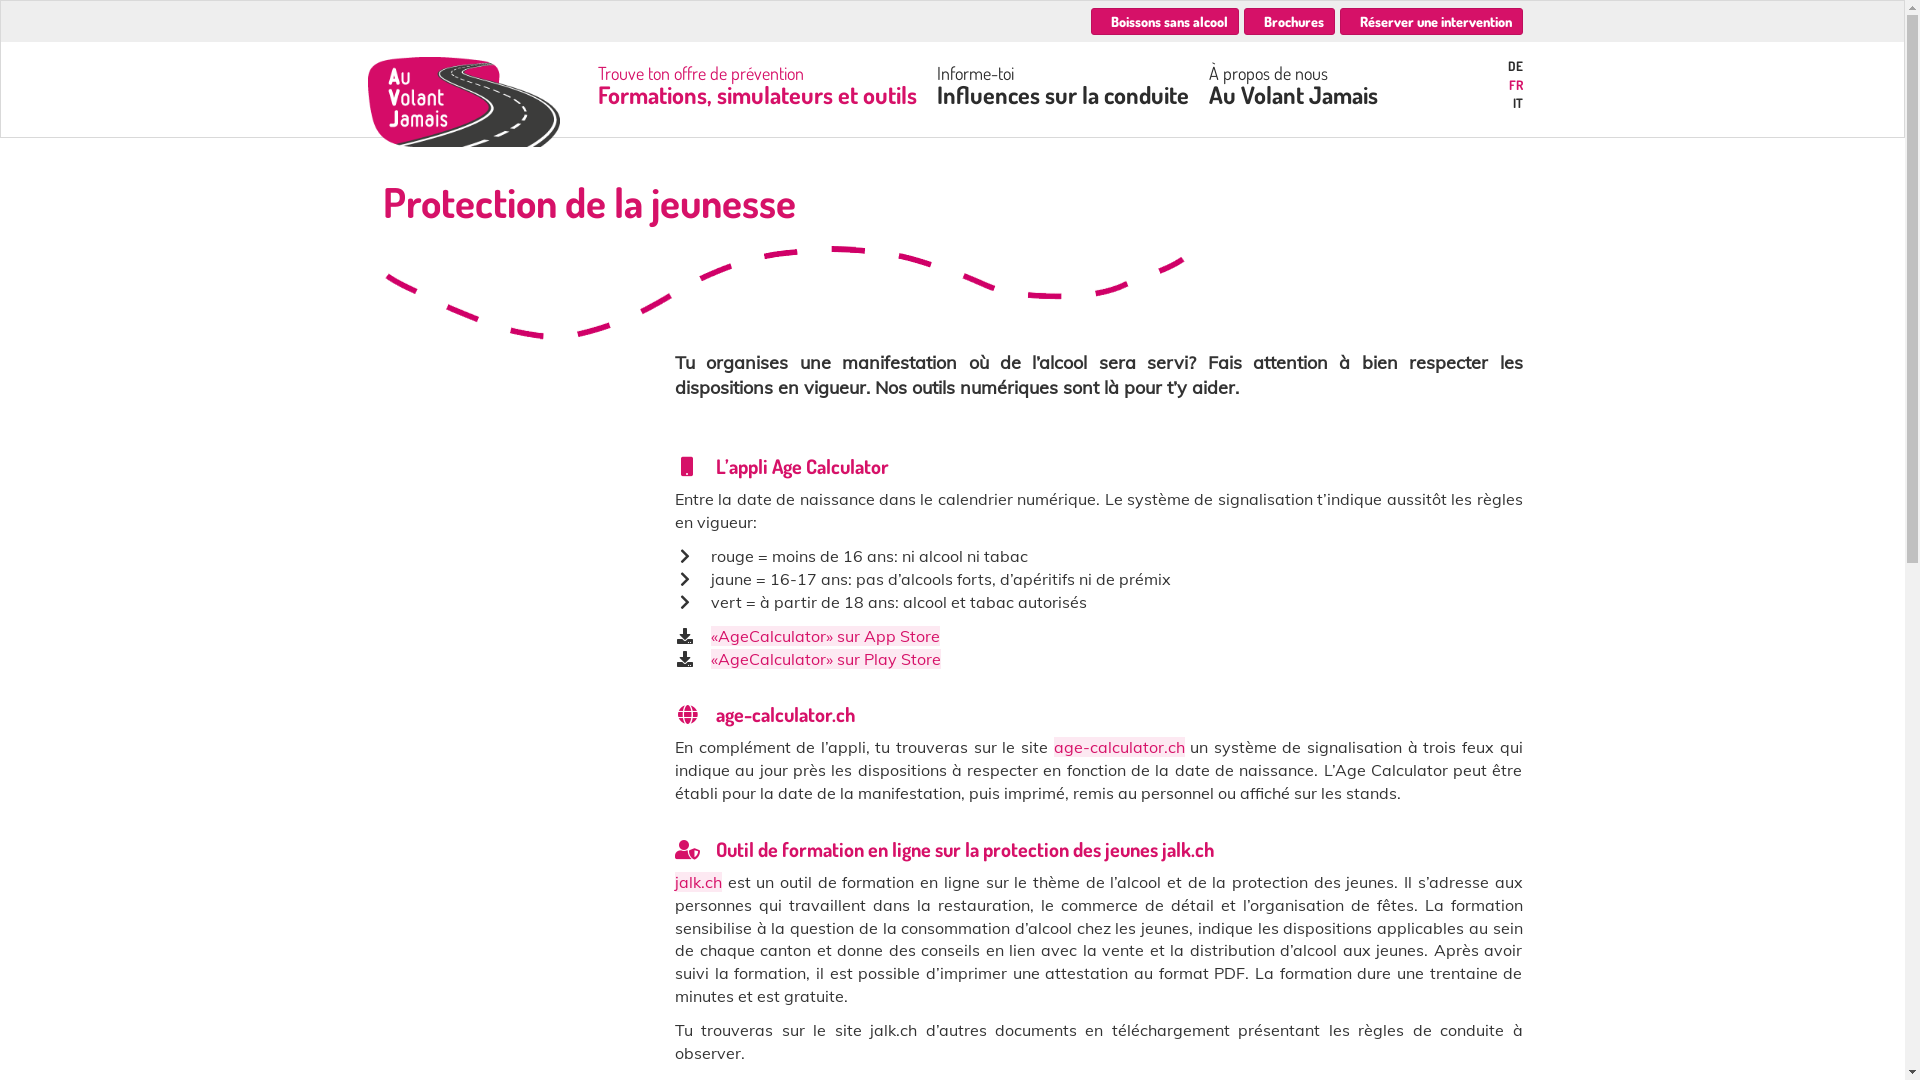 The image size is (1920, 1080). I want to click on DE, so click(1489, 66).